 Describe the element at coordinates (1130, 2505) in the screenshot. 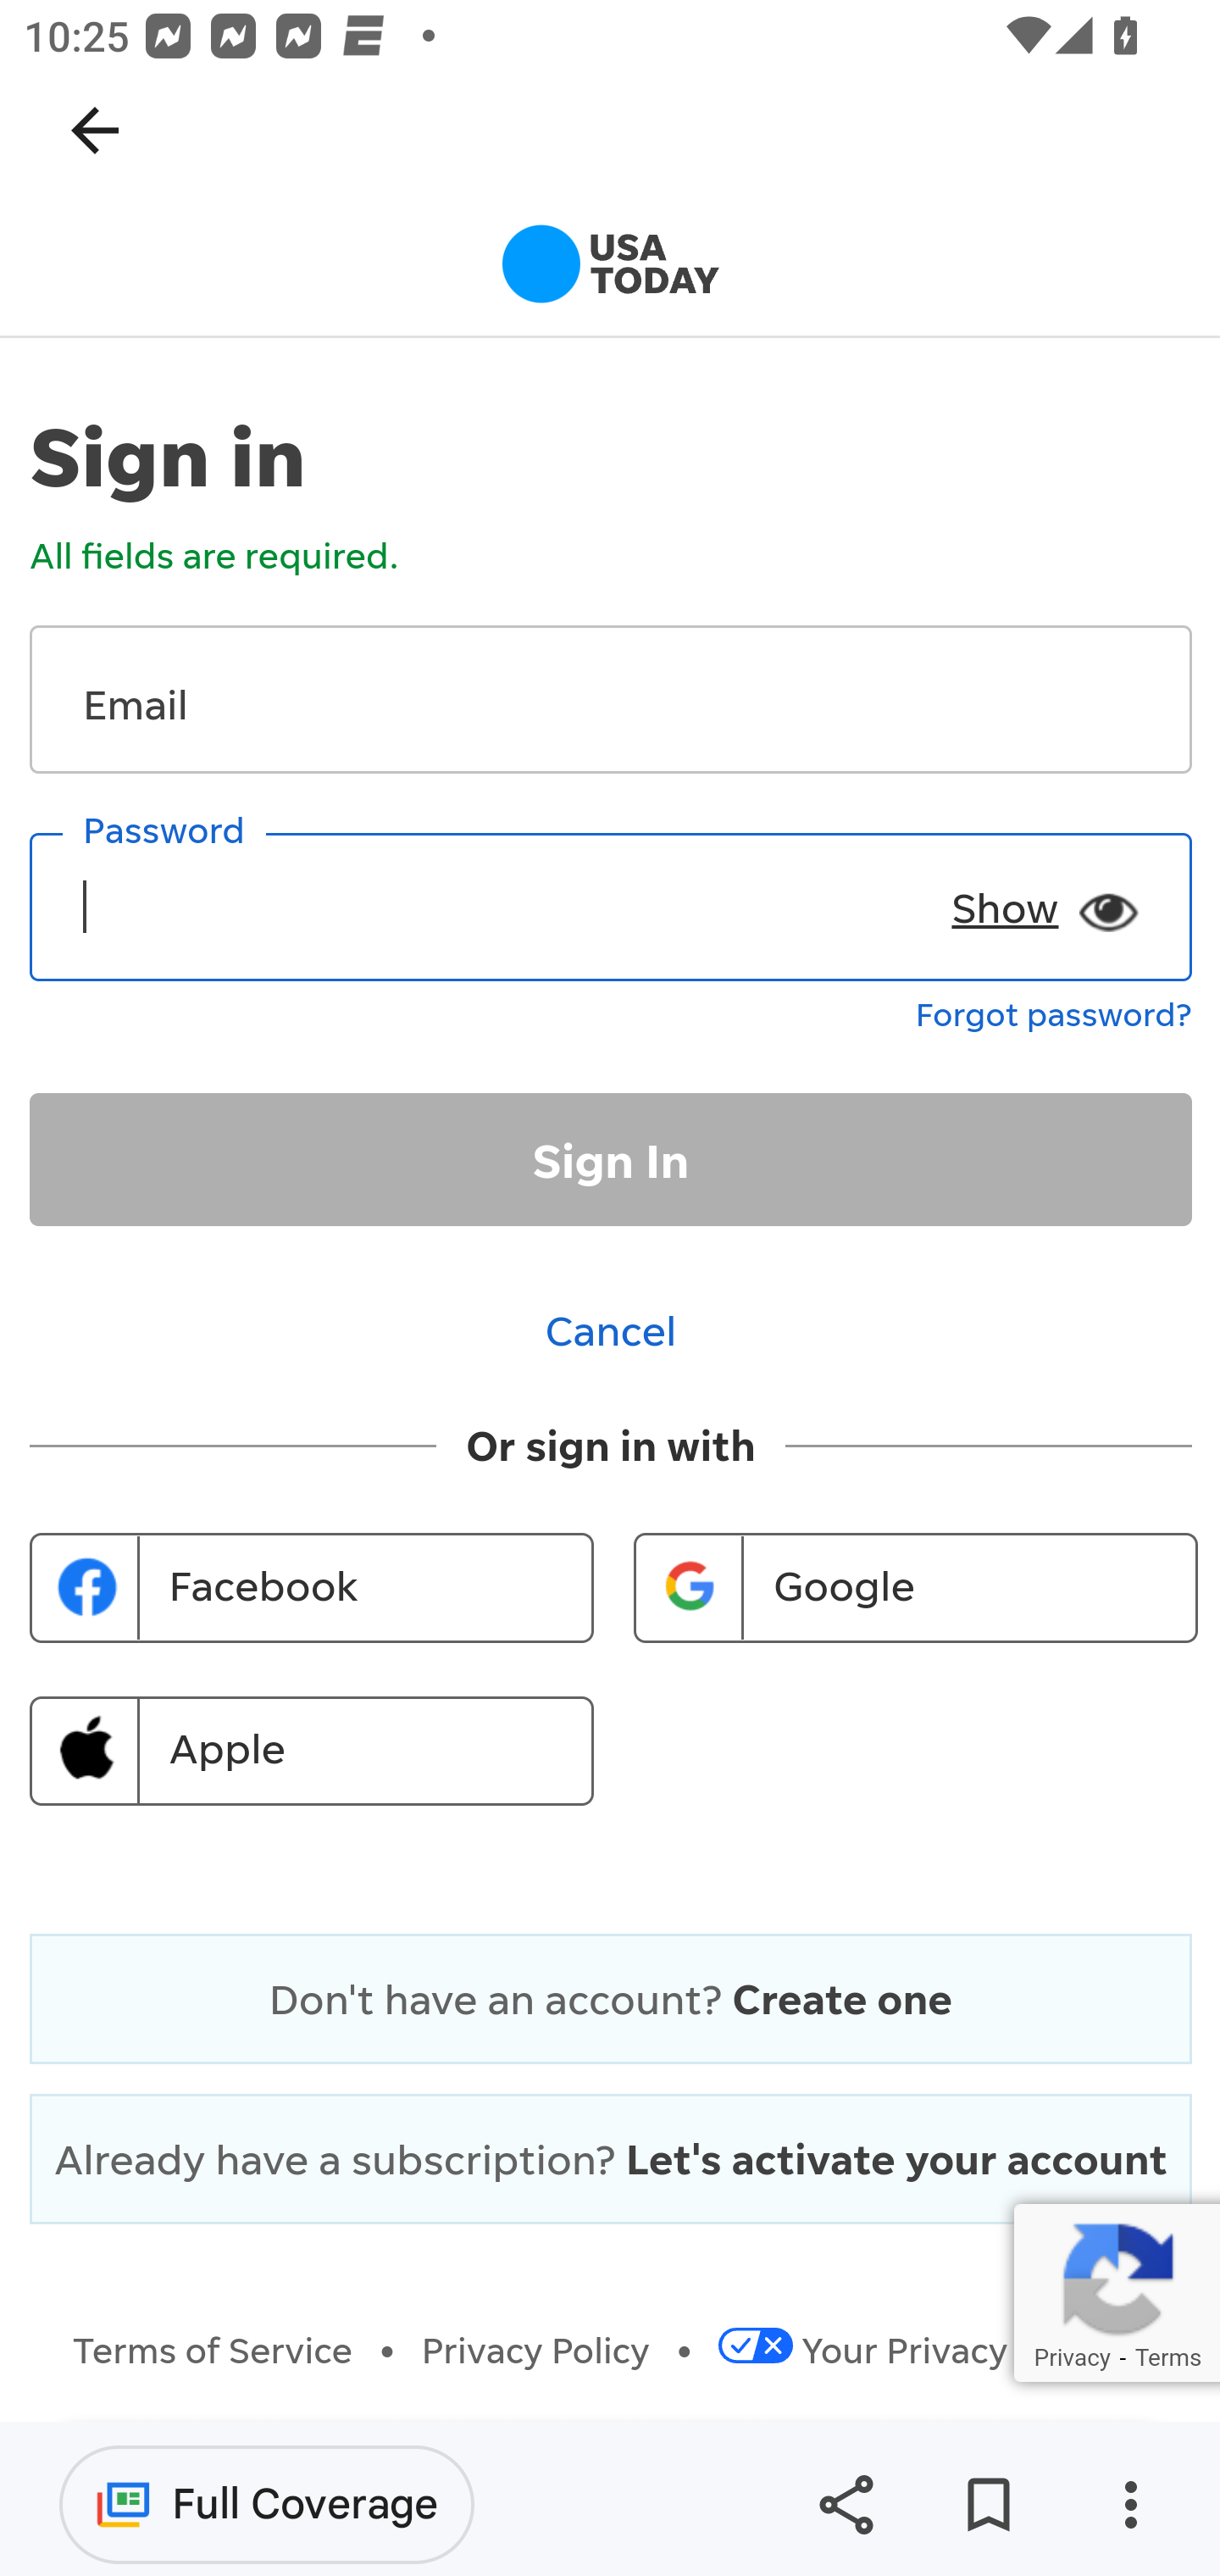

I see `More options` at that location.